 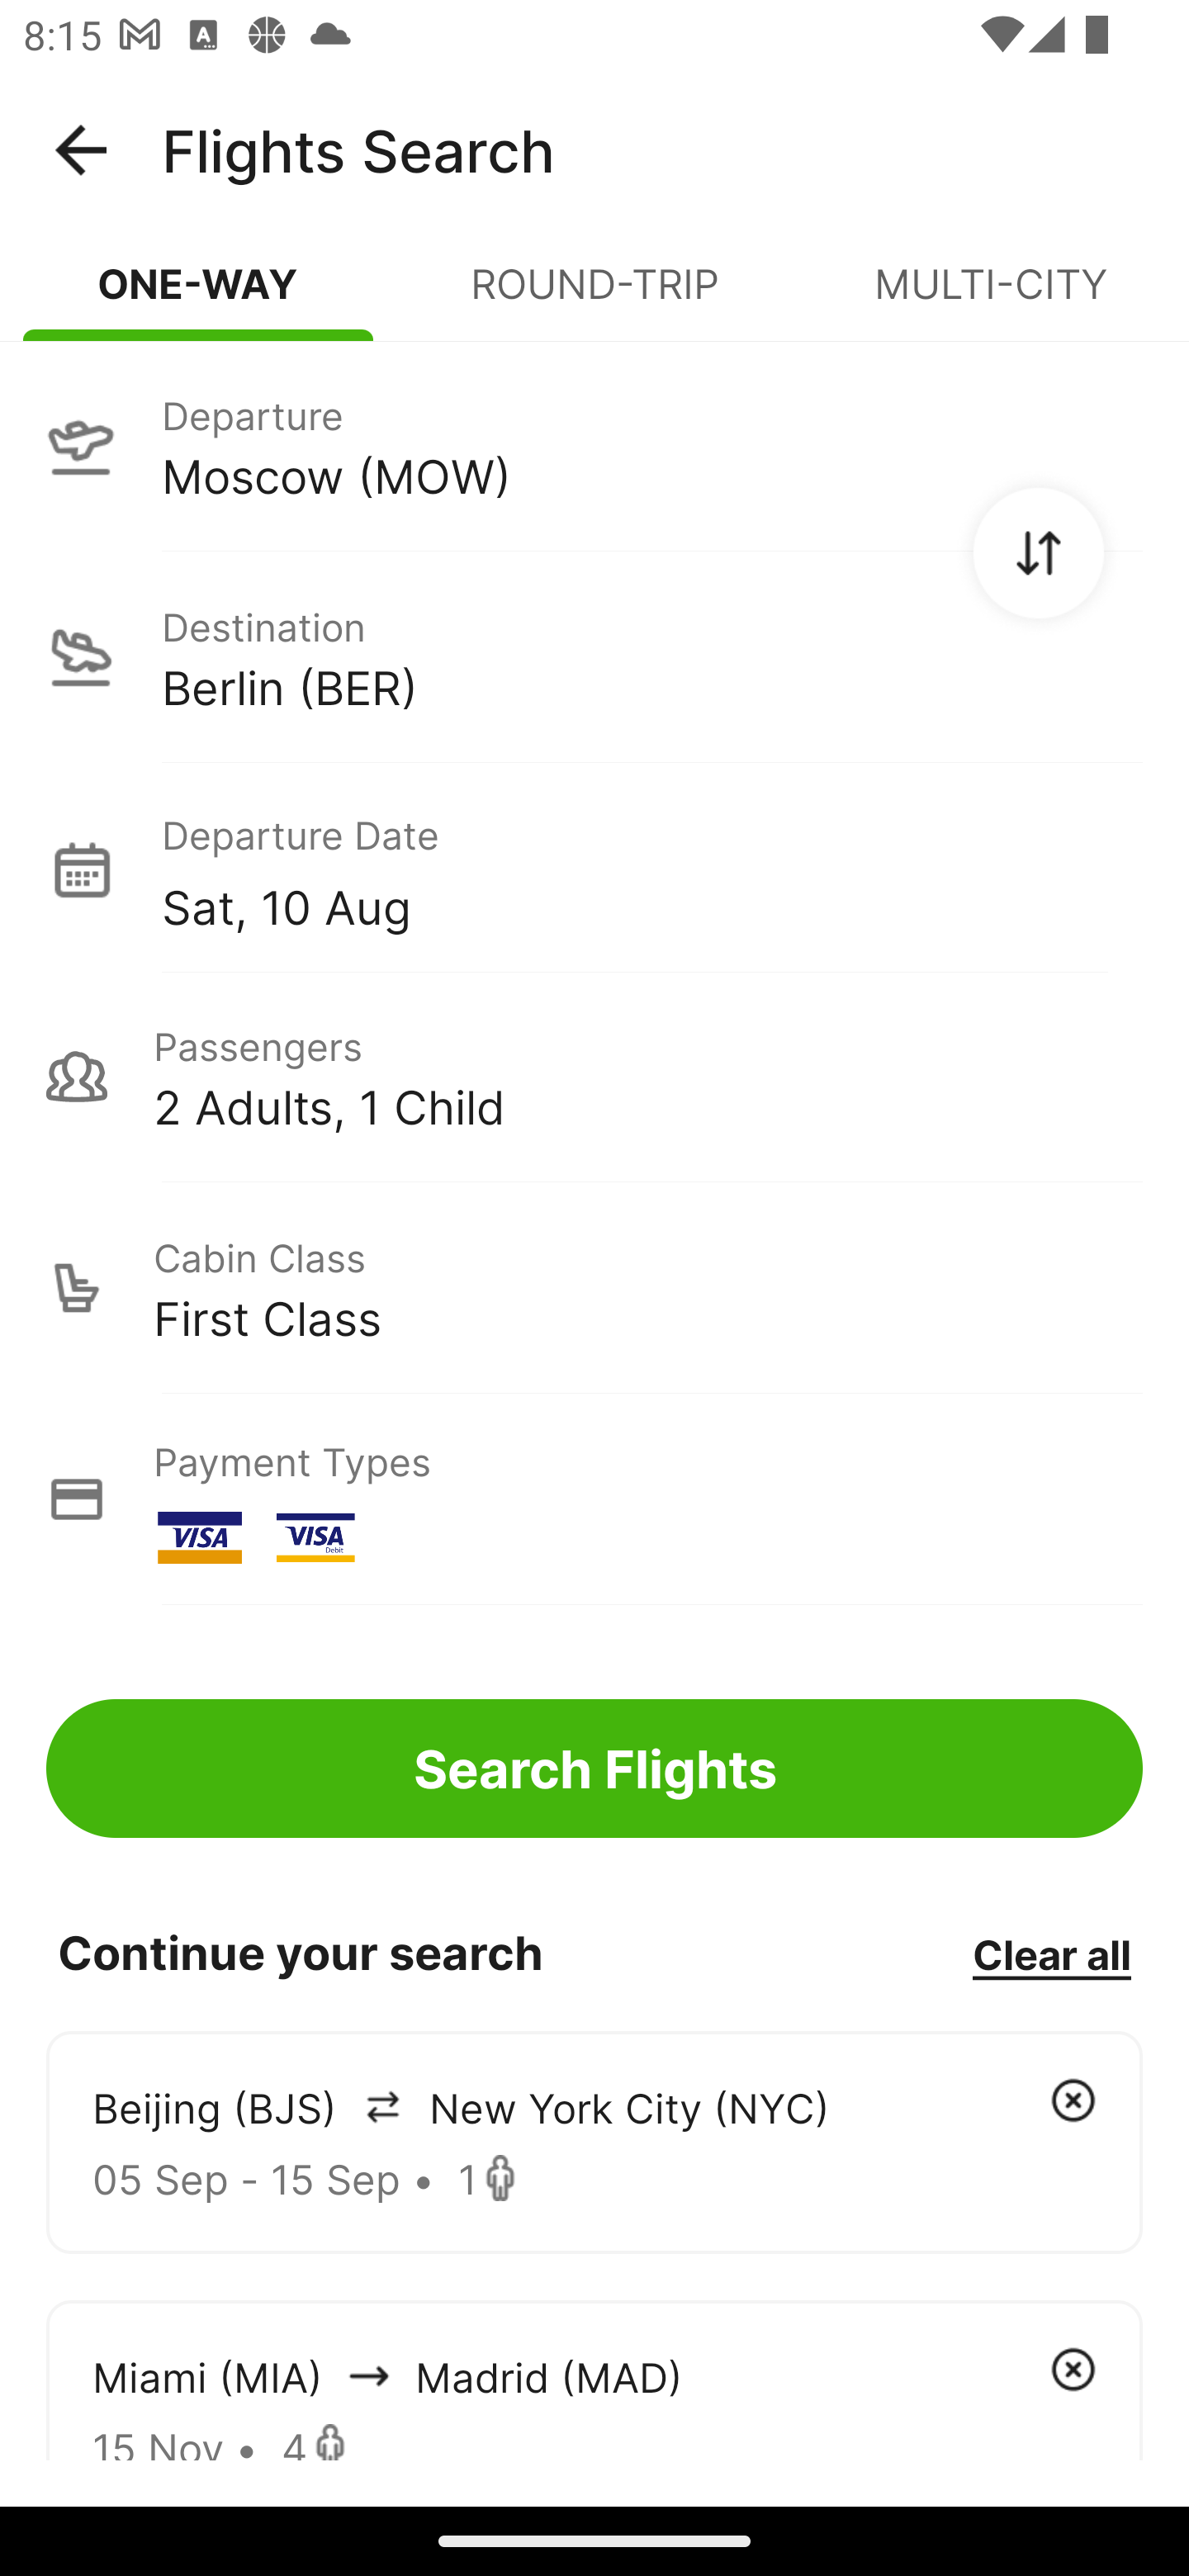 I want to click on Search Flights, so click(x=594, y=1769).